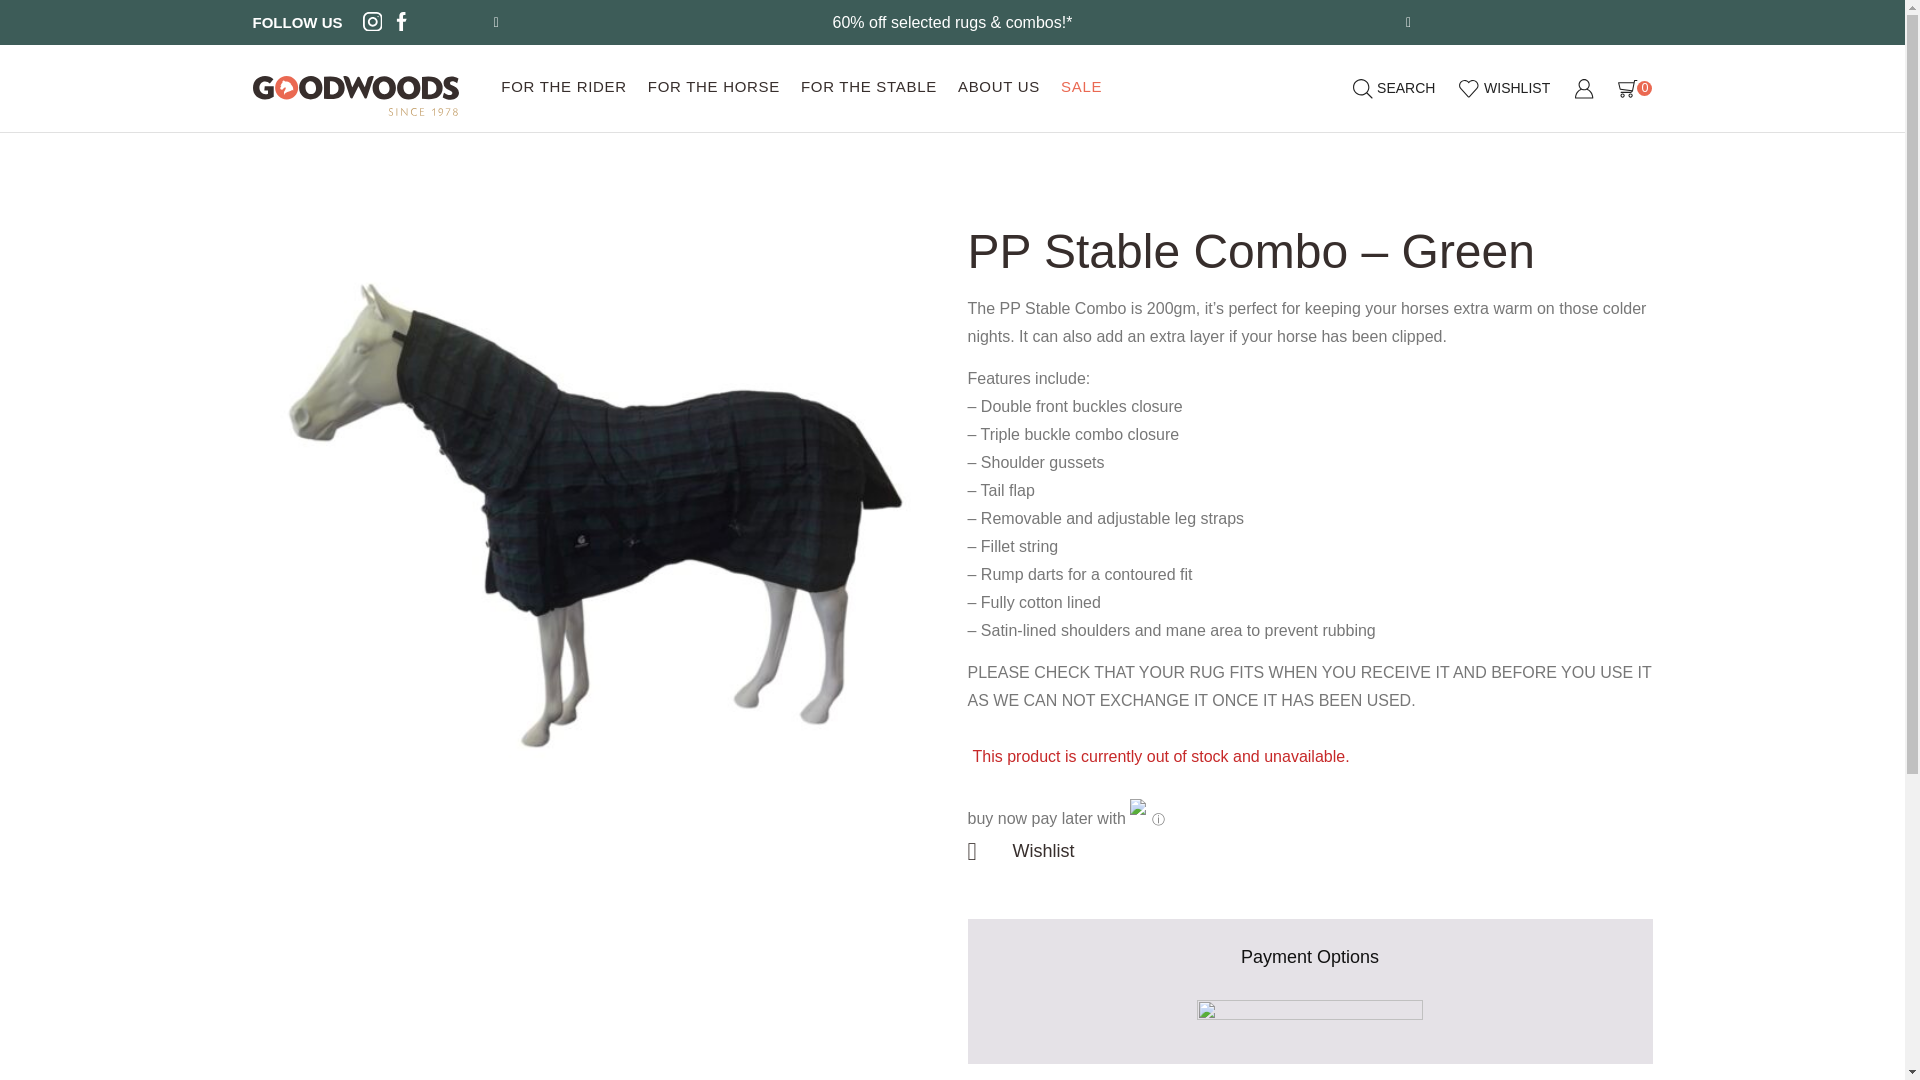  I want to click on Instagram, so click(372, 22).